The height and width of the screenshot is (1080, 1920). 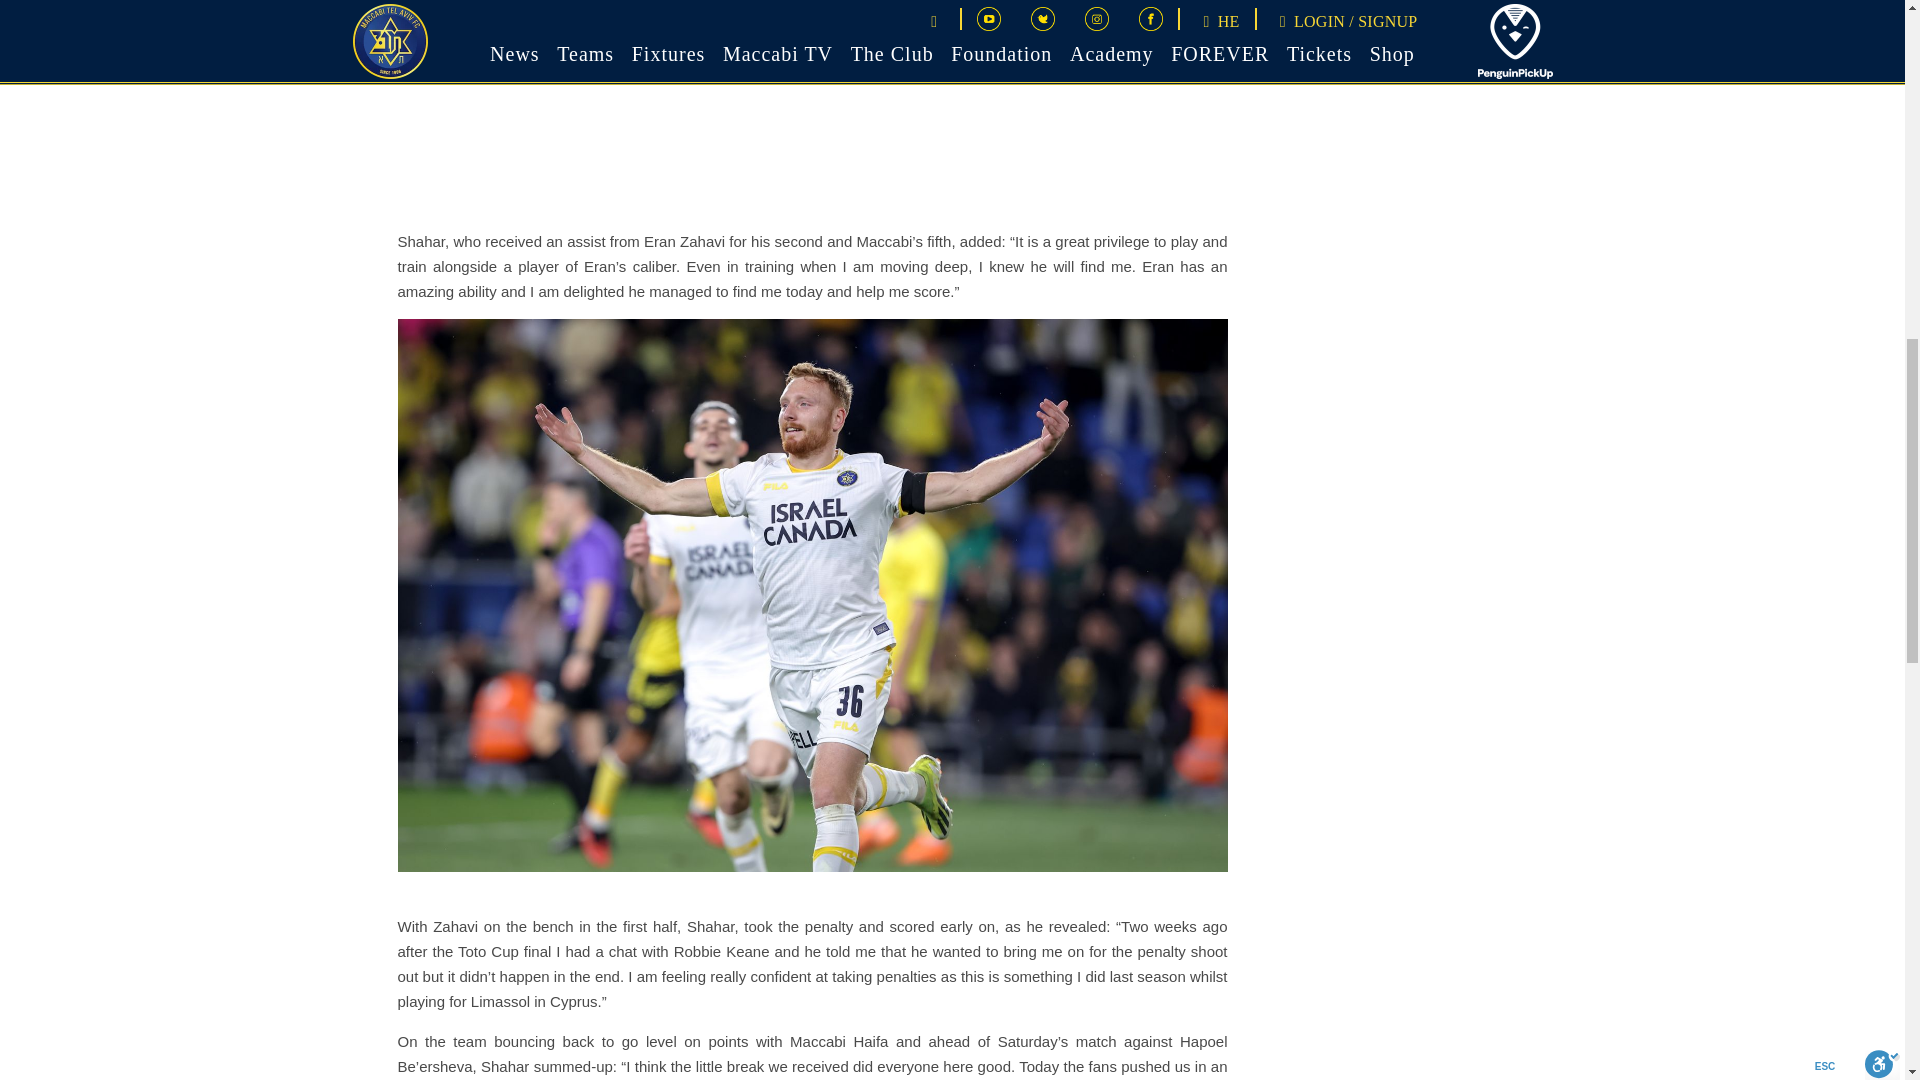 I want to click on Presentation of alternative descriptions permanently, so click(x=1202, y=43).